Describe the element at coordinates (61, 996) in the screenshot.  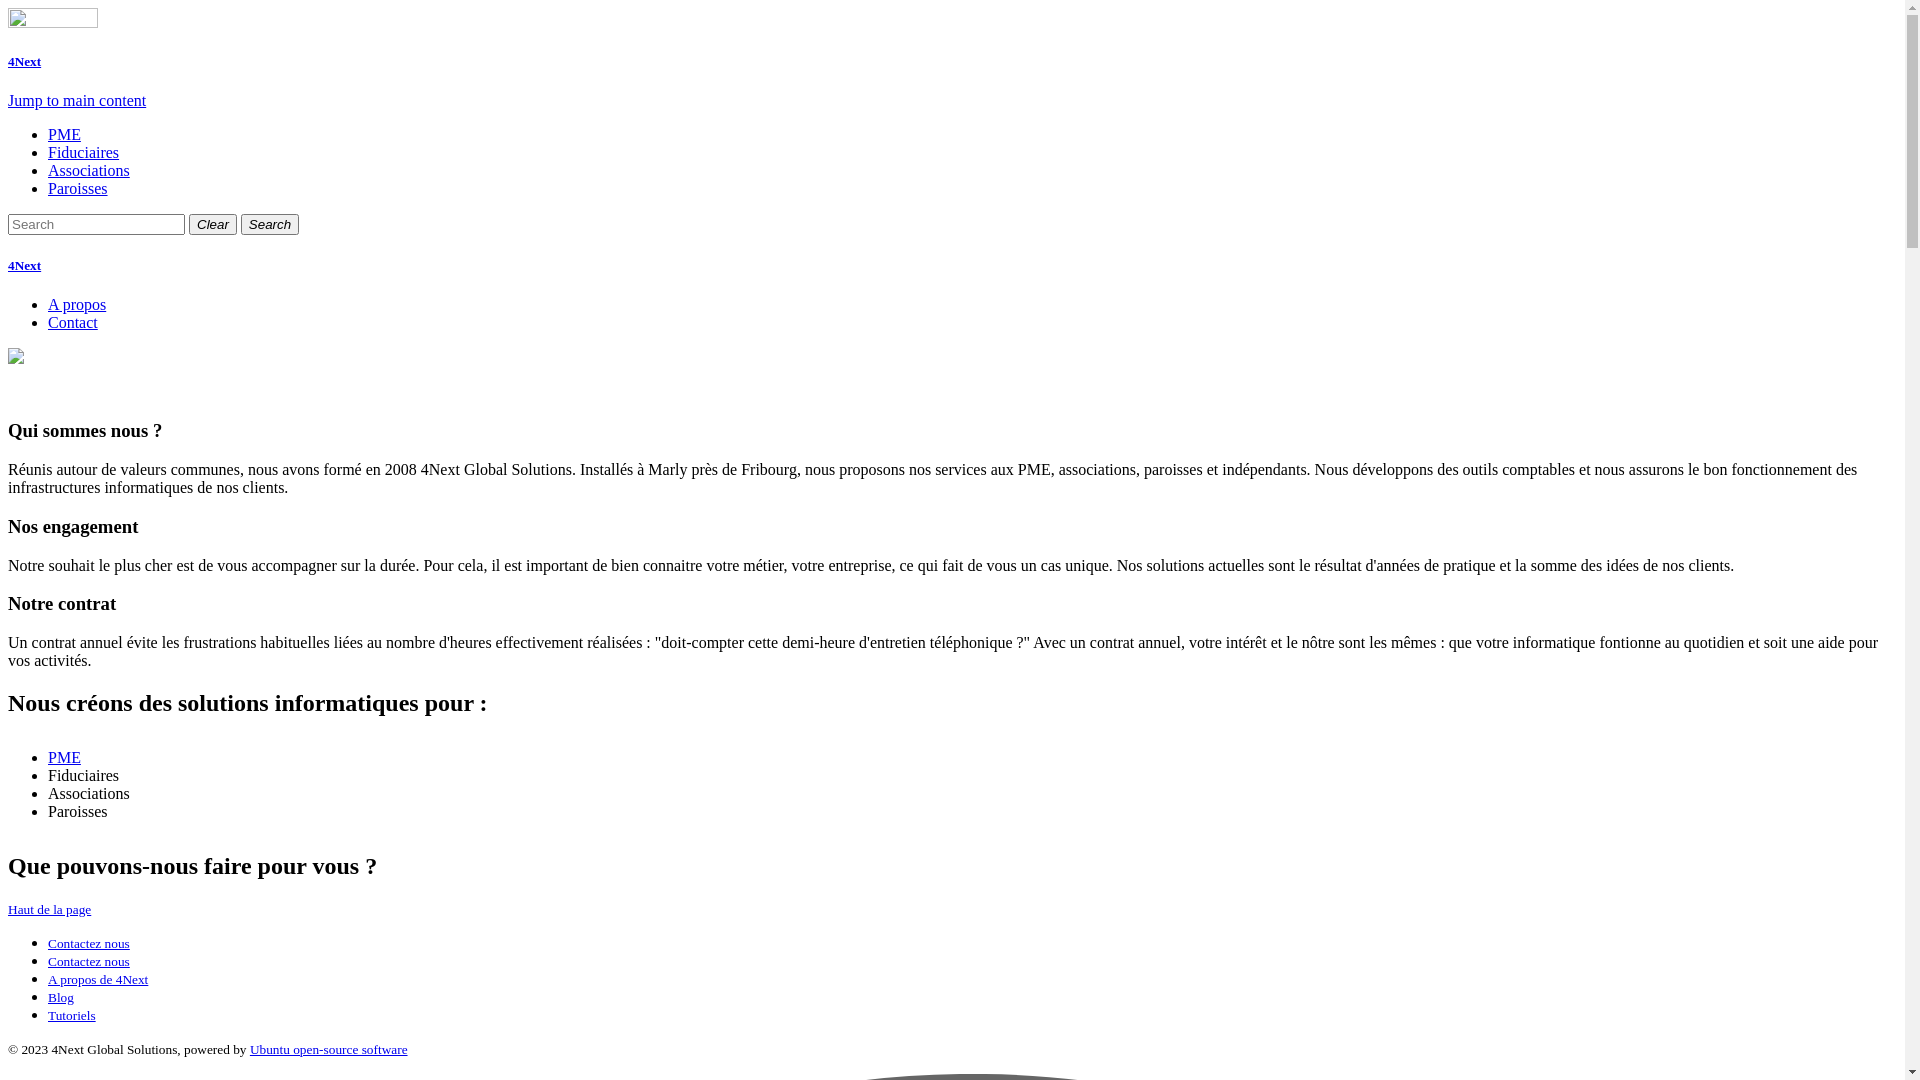
I see `Blog` at that location.